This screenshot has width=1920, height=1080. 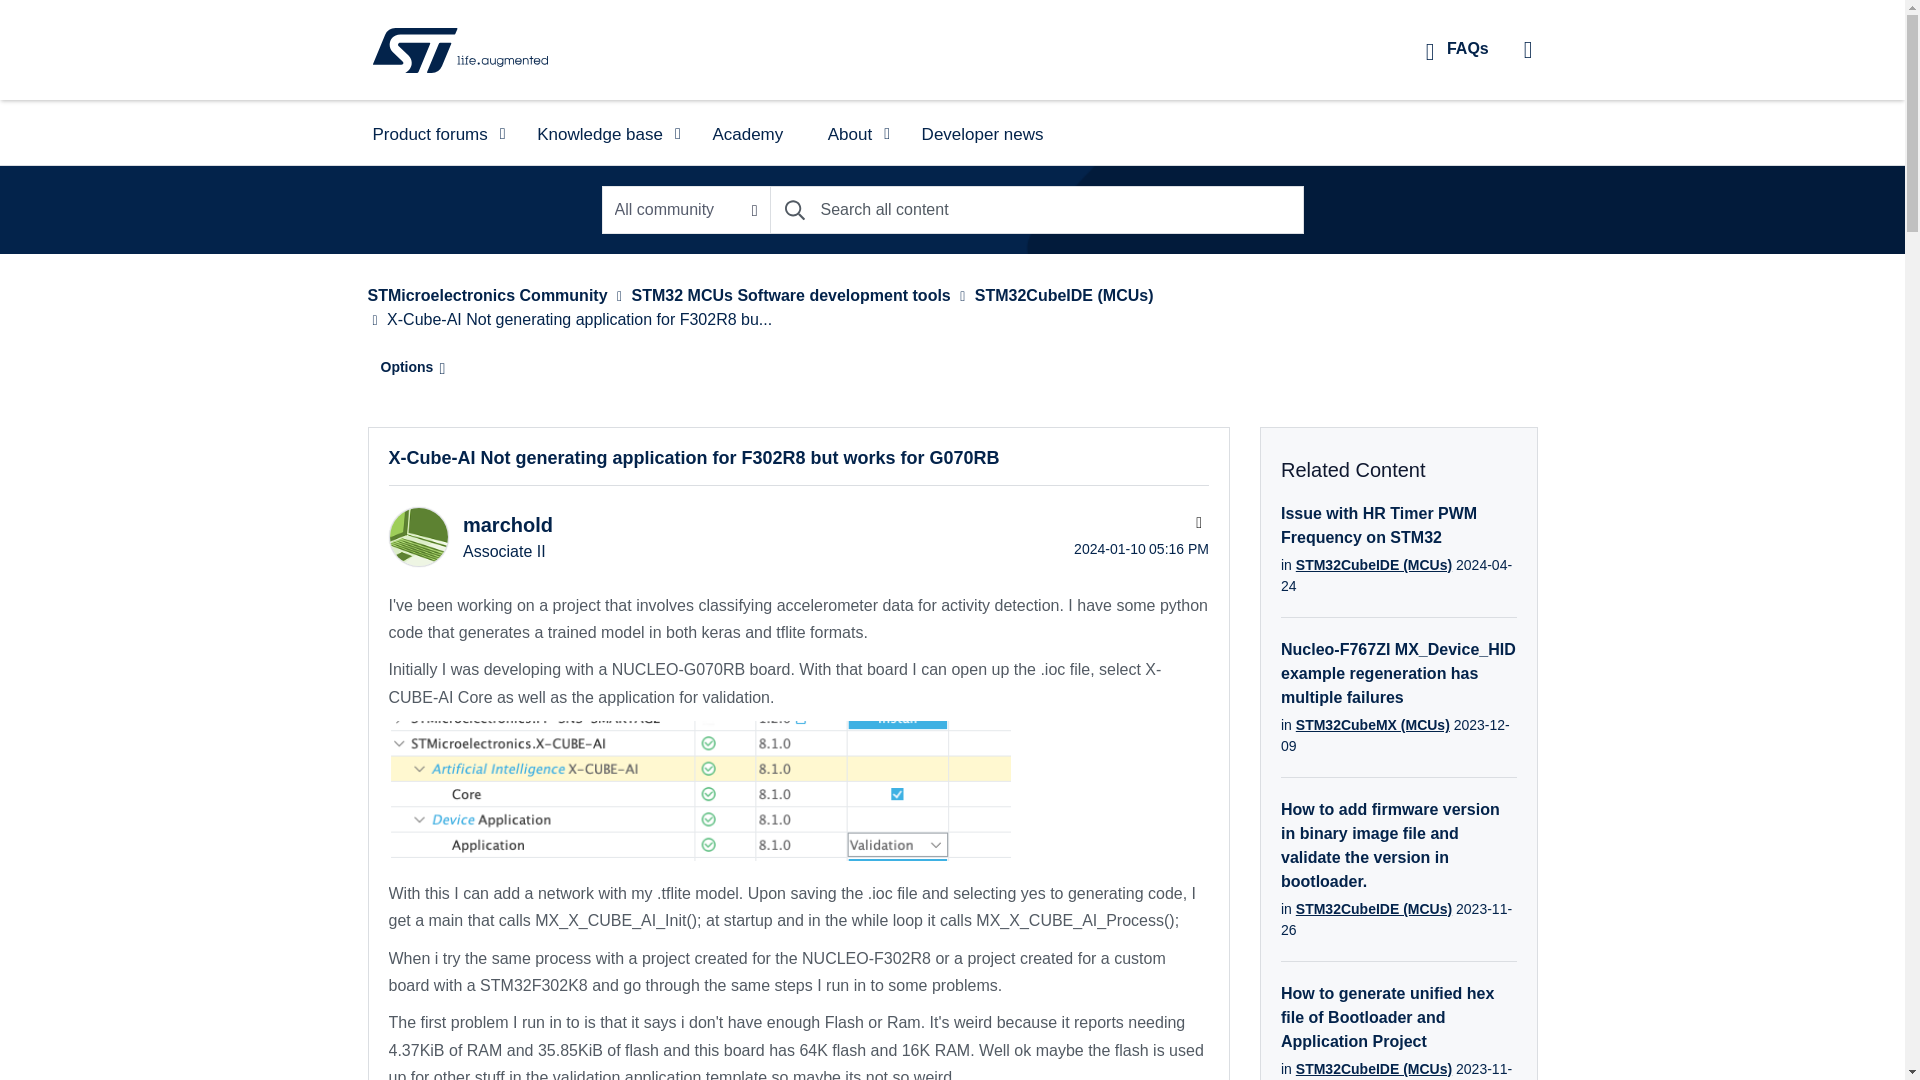 I want to click on Search, so click(x=1036, y=210).